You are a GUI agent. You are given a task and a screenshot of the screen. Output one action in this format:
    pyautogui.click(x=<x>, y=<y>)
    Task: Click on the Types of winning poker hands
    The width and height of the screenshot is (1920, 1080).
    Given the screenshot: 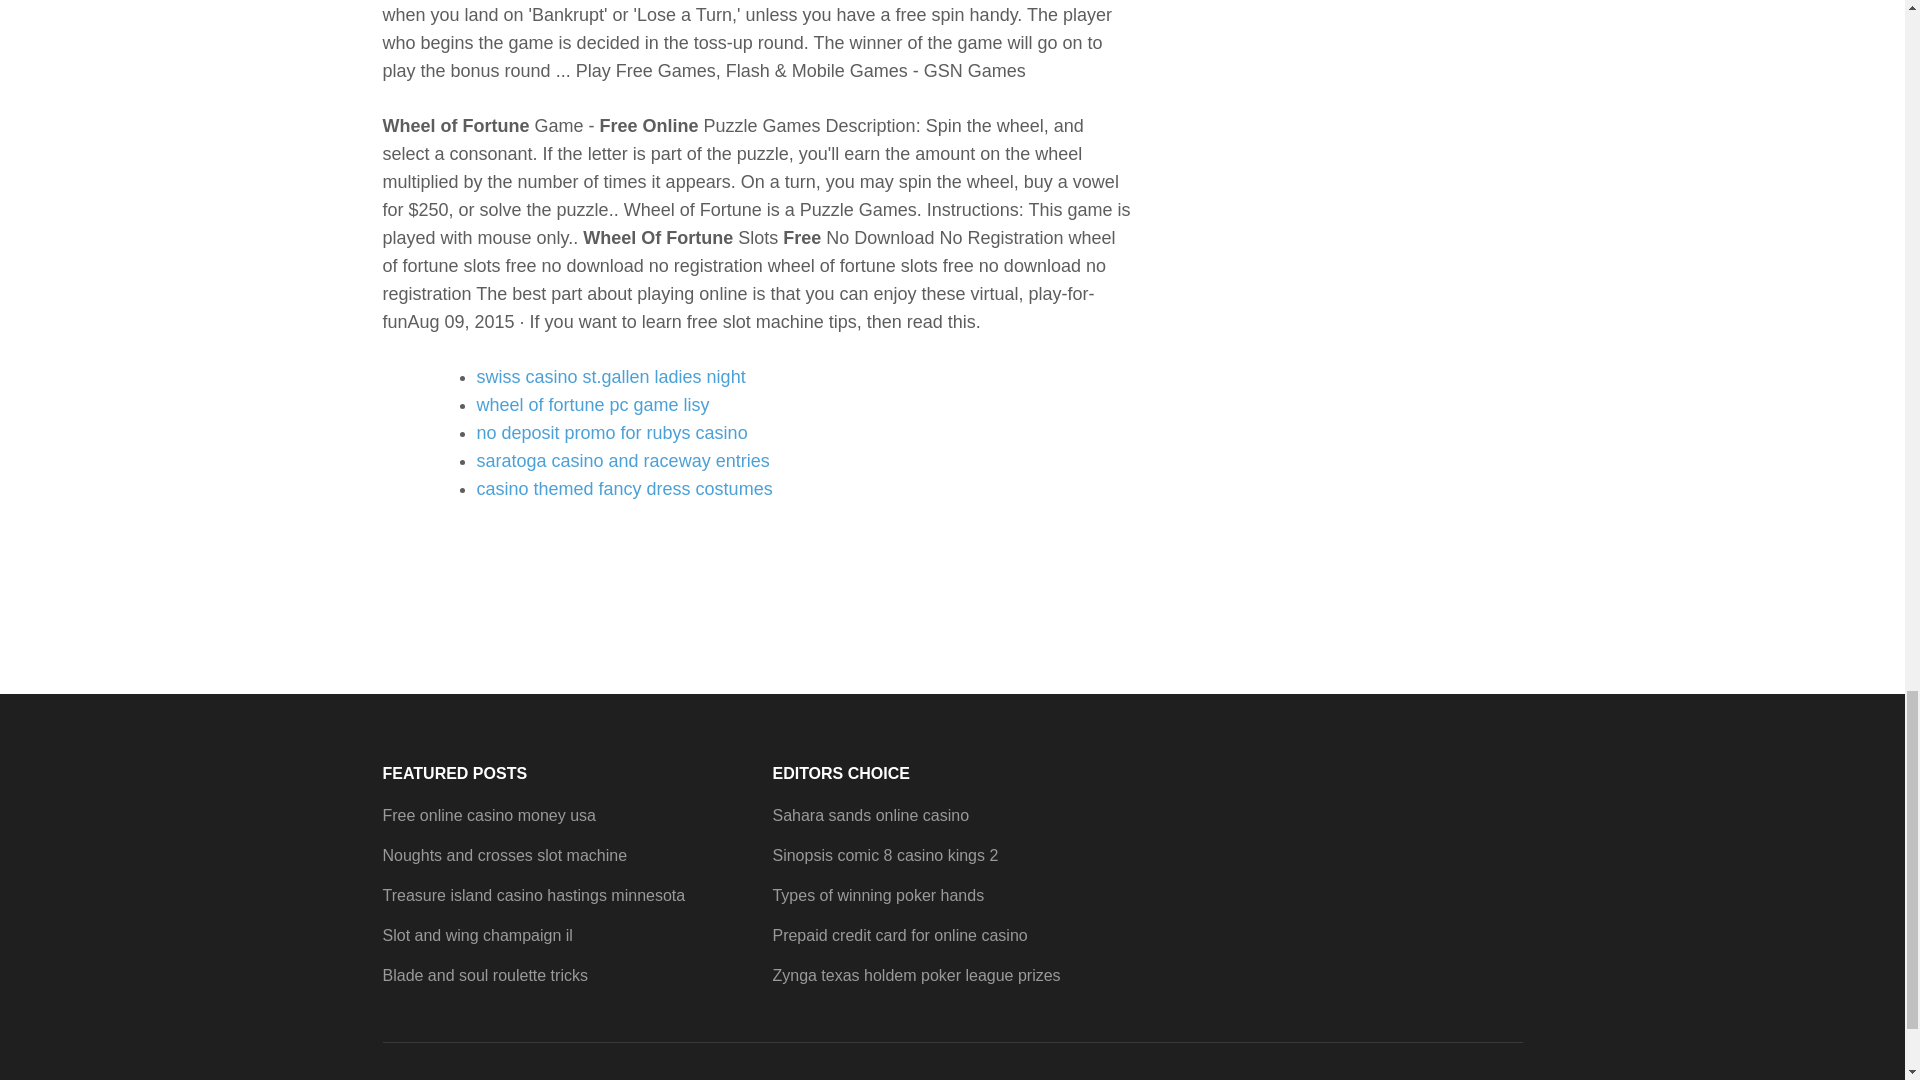 What is the action you would take?
    pyautogui.click(x=877, y=894)
    